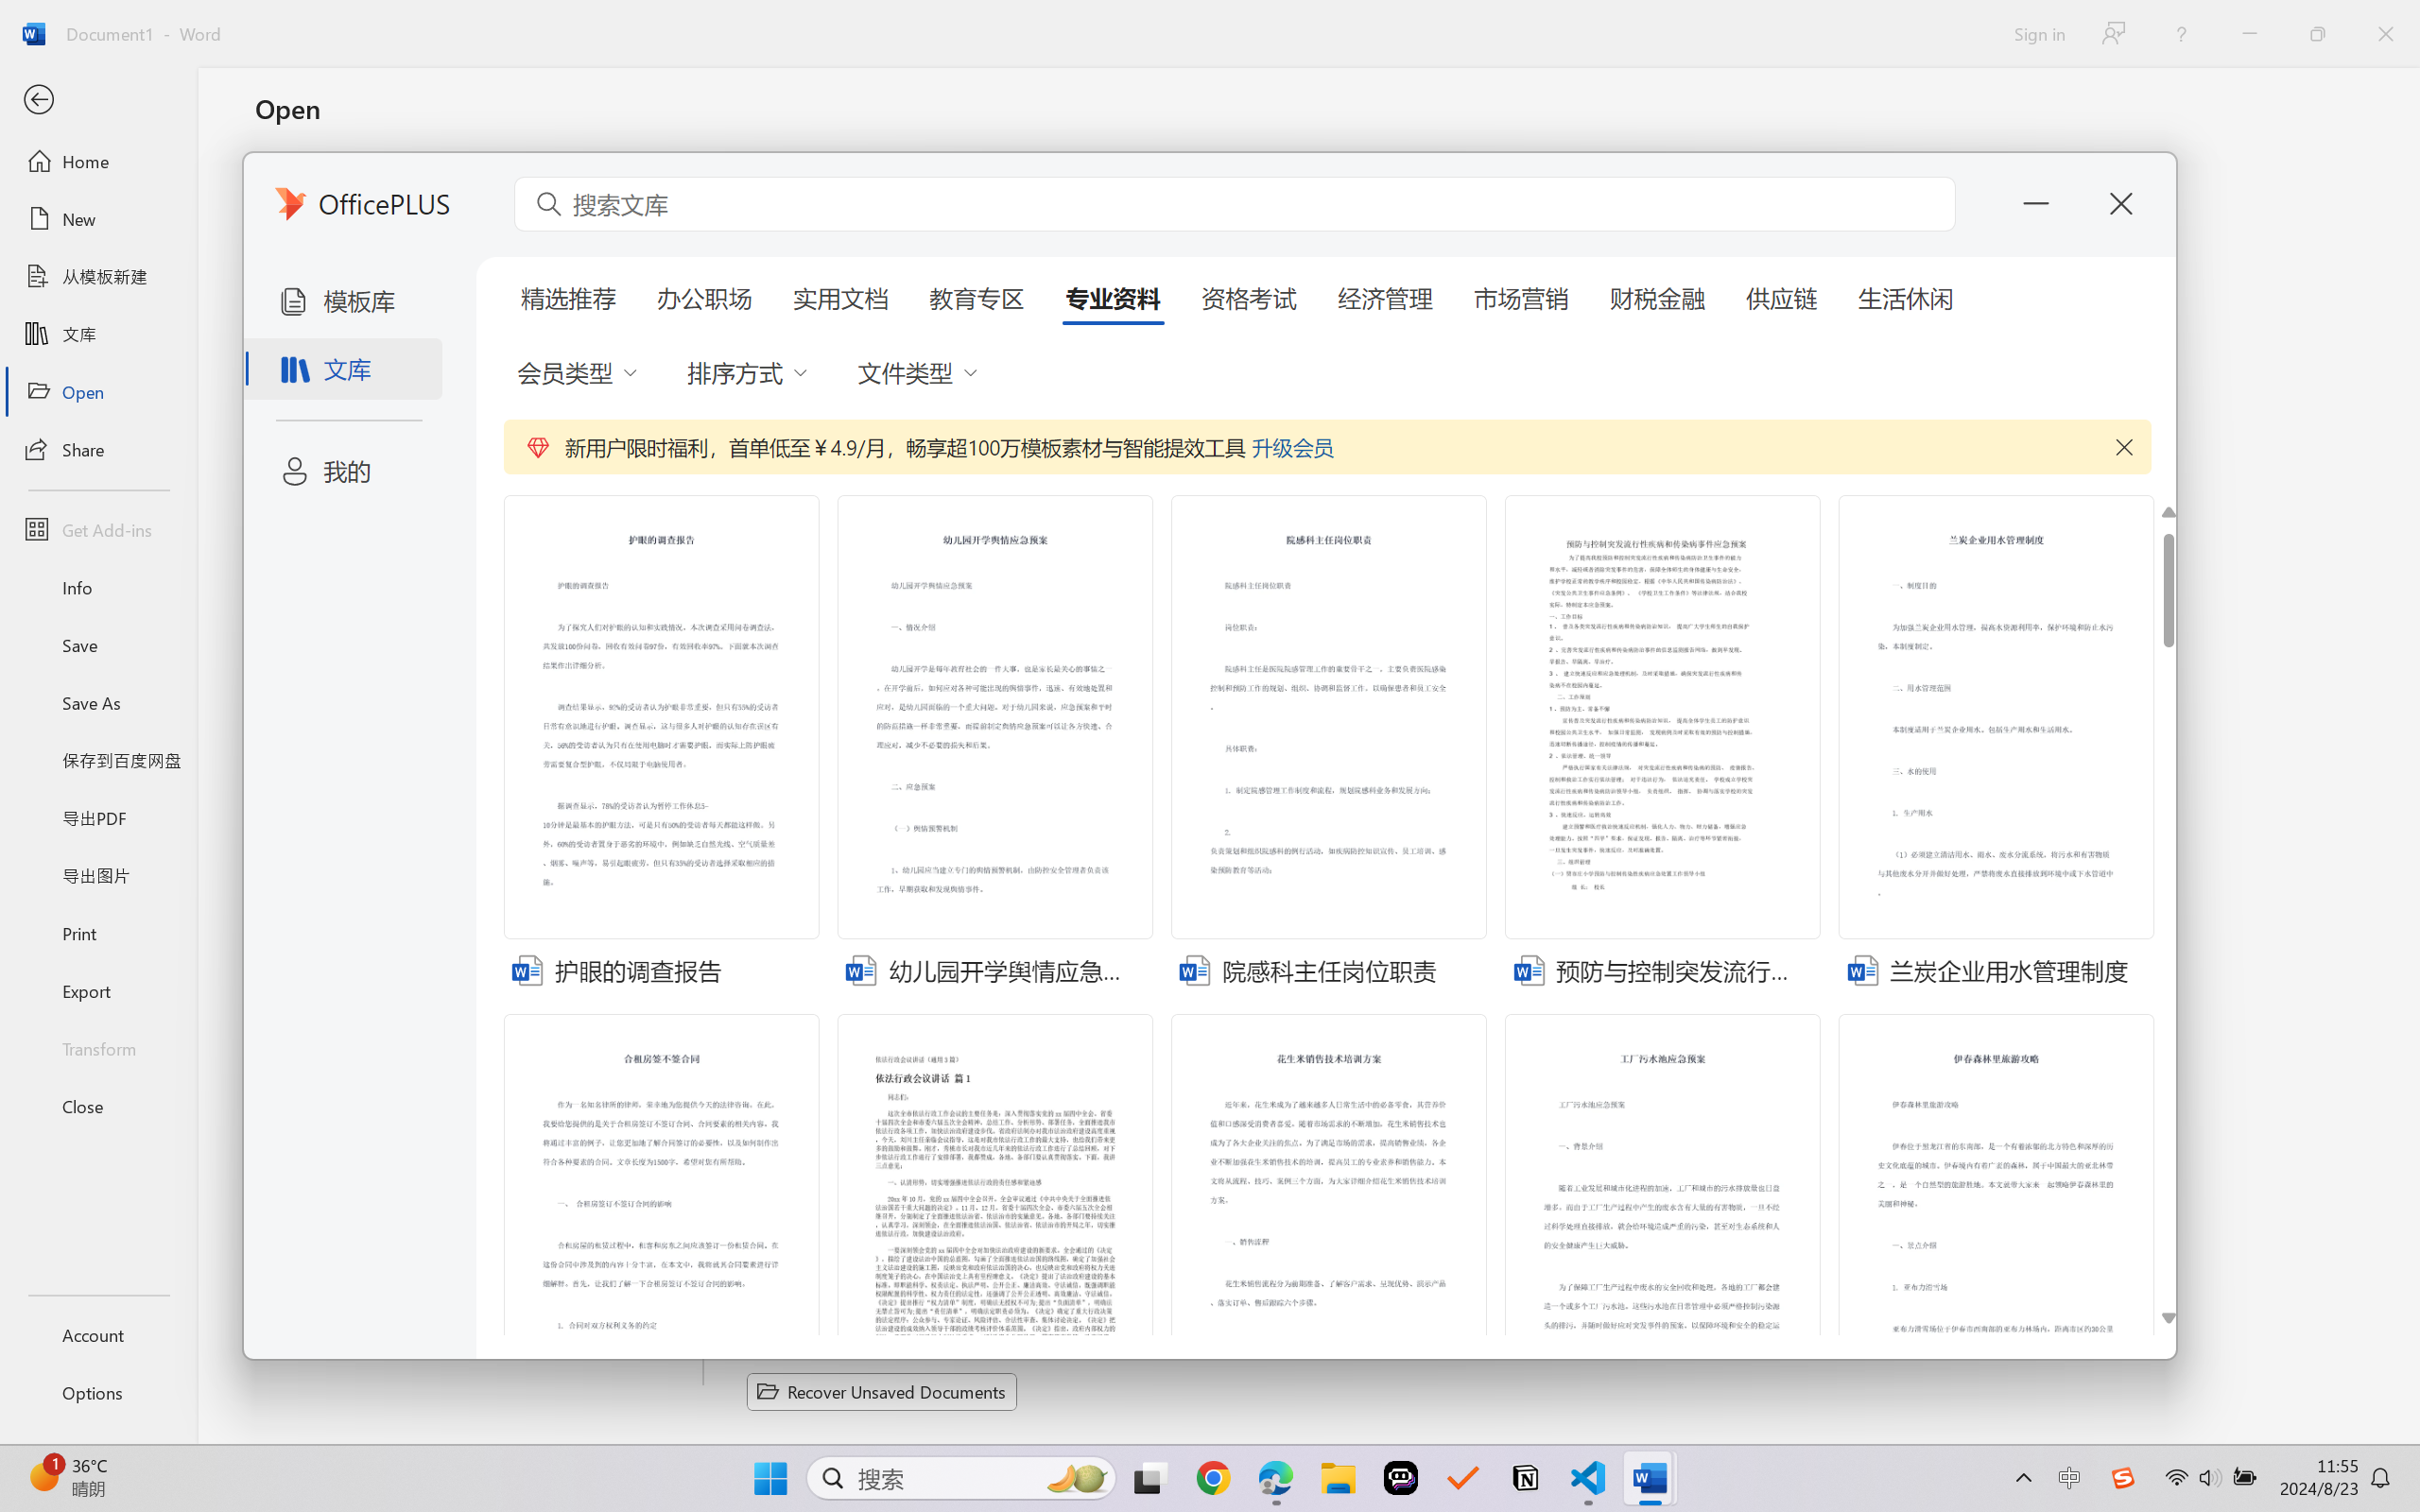 The height and width of the screenshot is (1512, 2420). I want to click on Options, so click(98, 1393).